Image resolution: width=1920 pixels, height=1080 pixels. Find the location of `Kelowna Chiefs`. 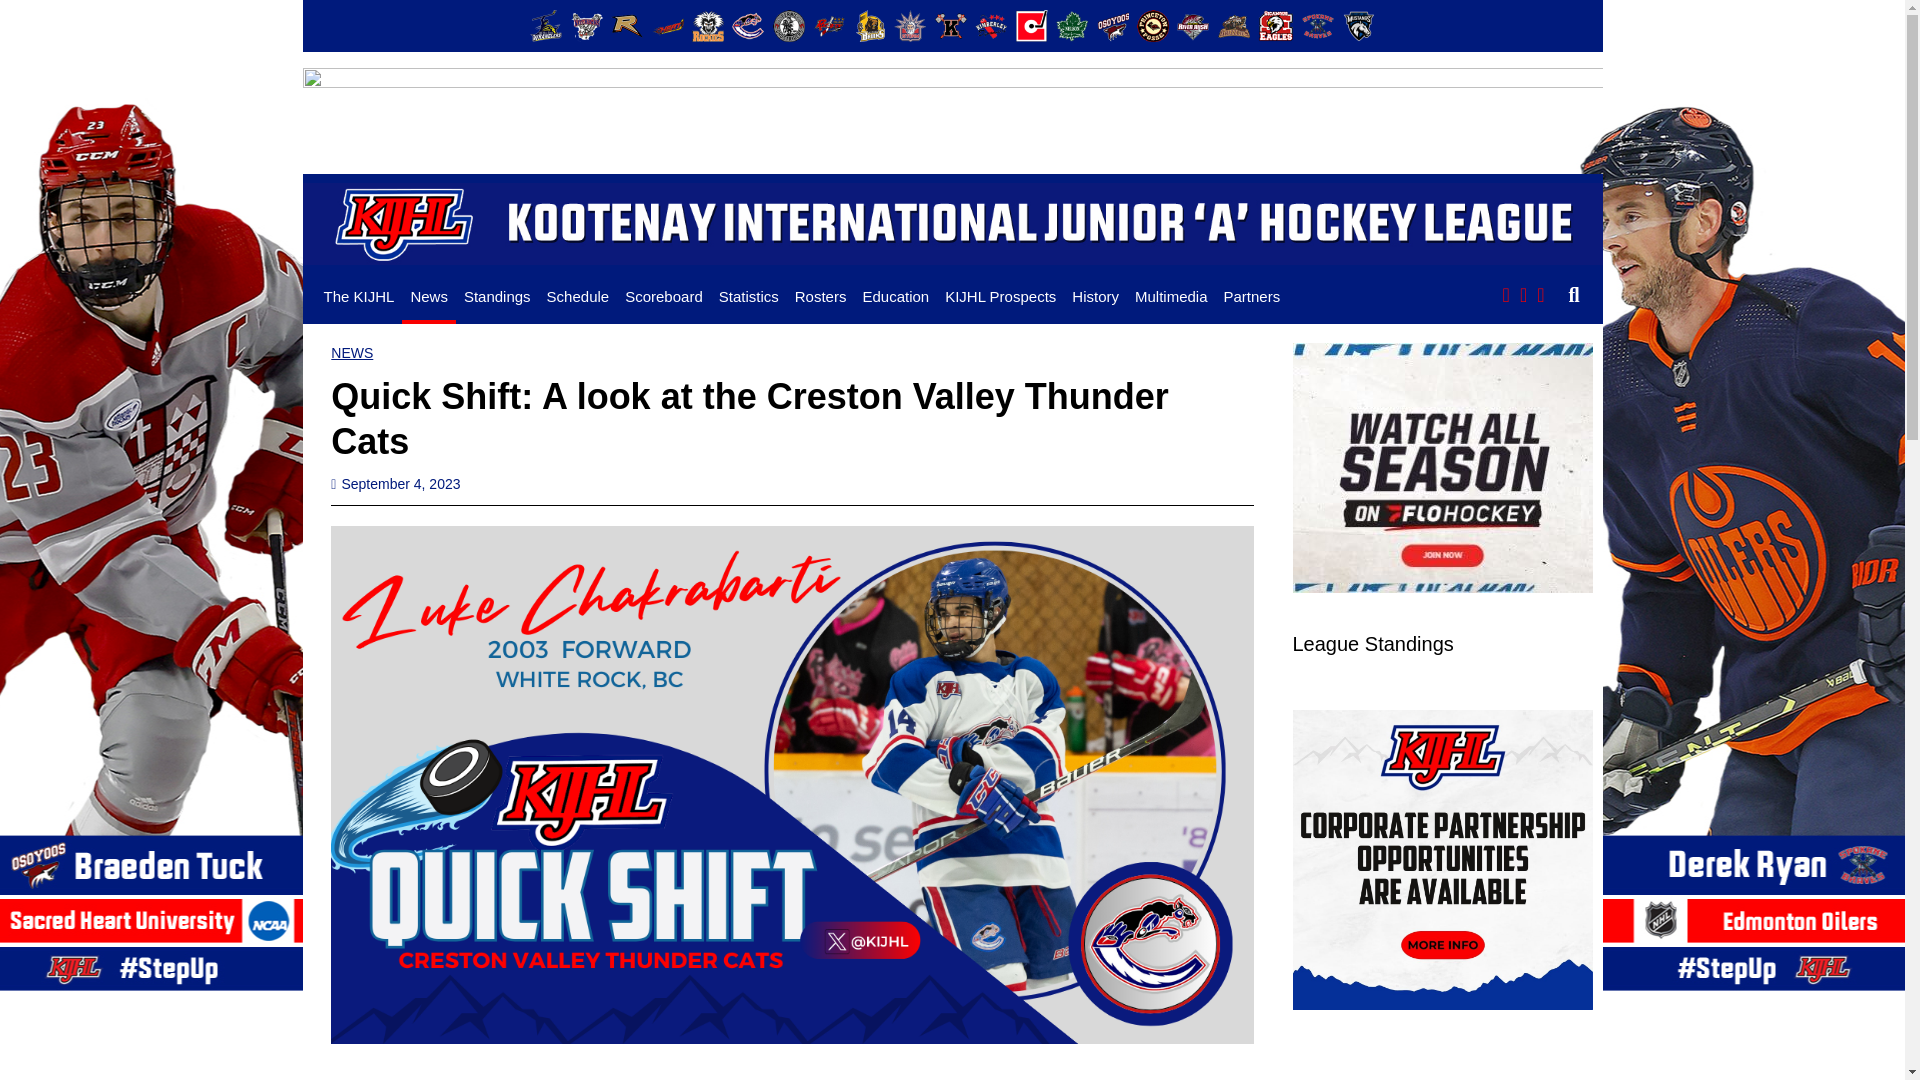

Kelowna Chiefs is located at coordinates (951, 26).